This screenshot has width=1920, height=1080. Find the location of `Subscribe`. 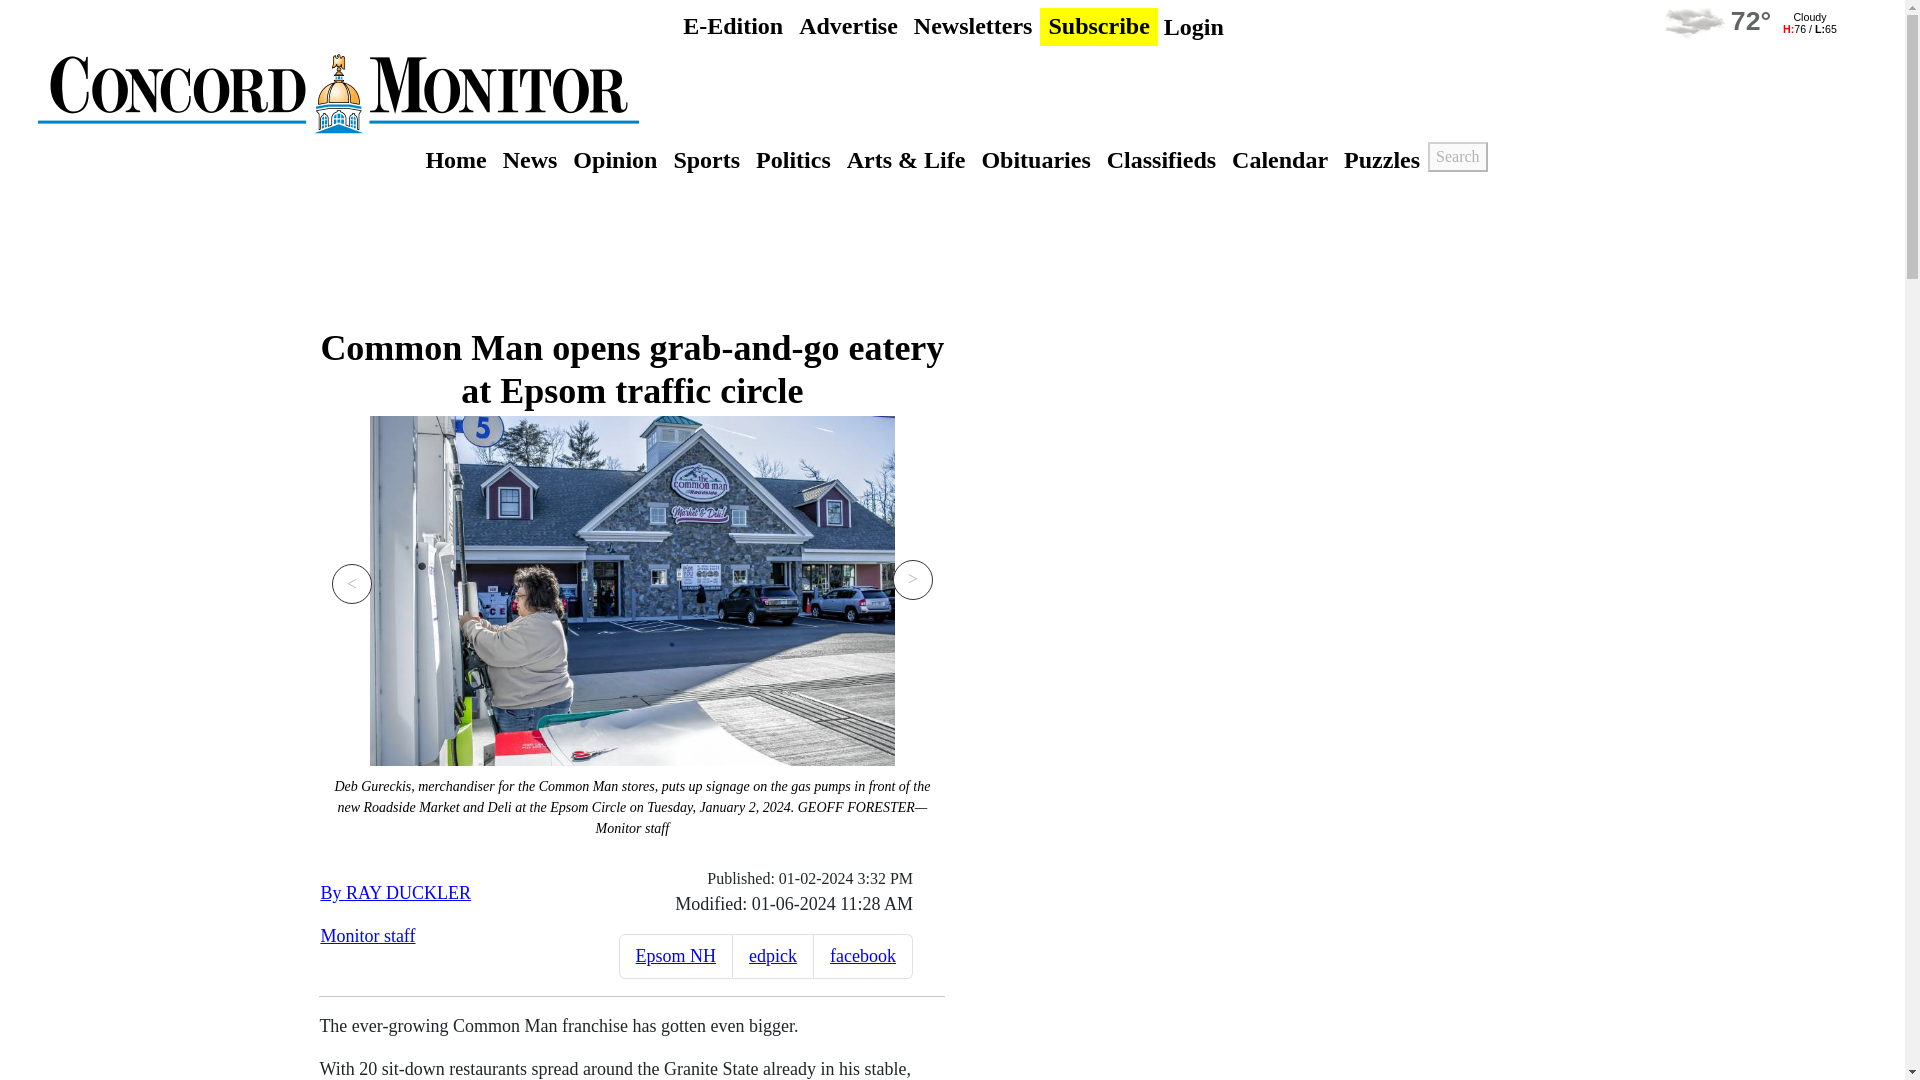

Subscribe is located at coordinates (1098, 26).